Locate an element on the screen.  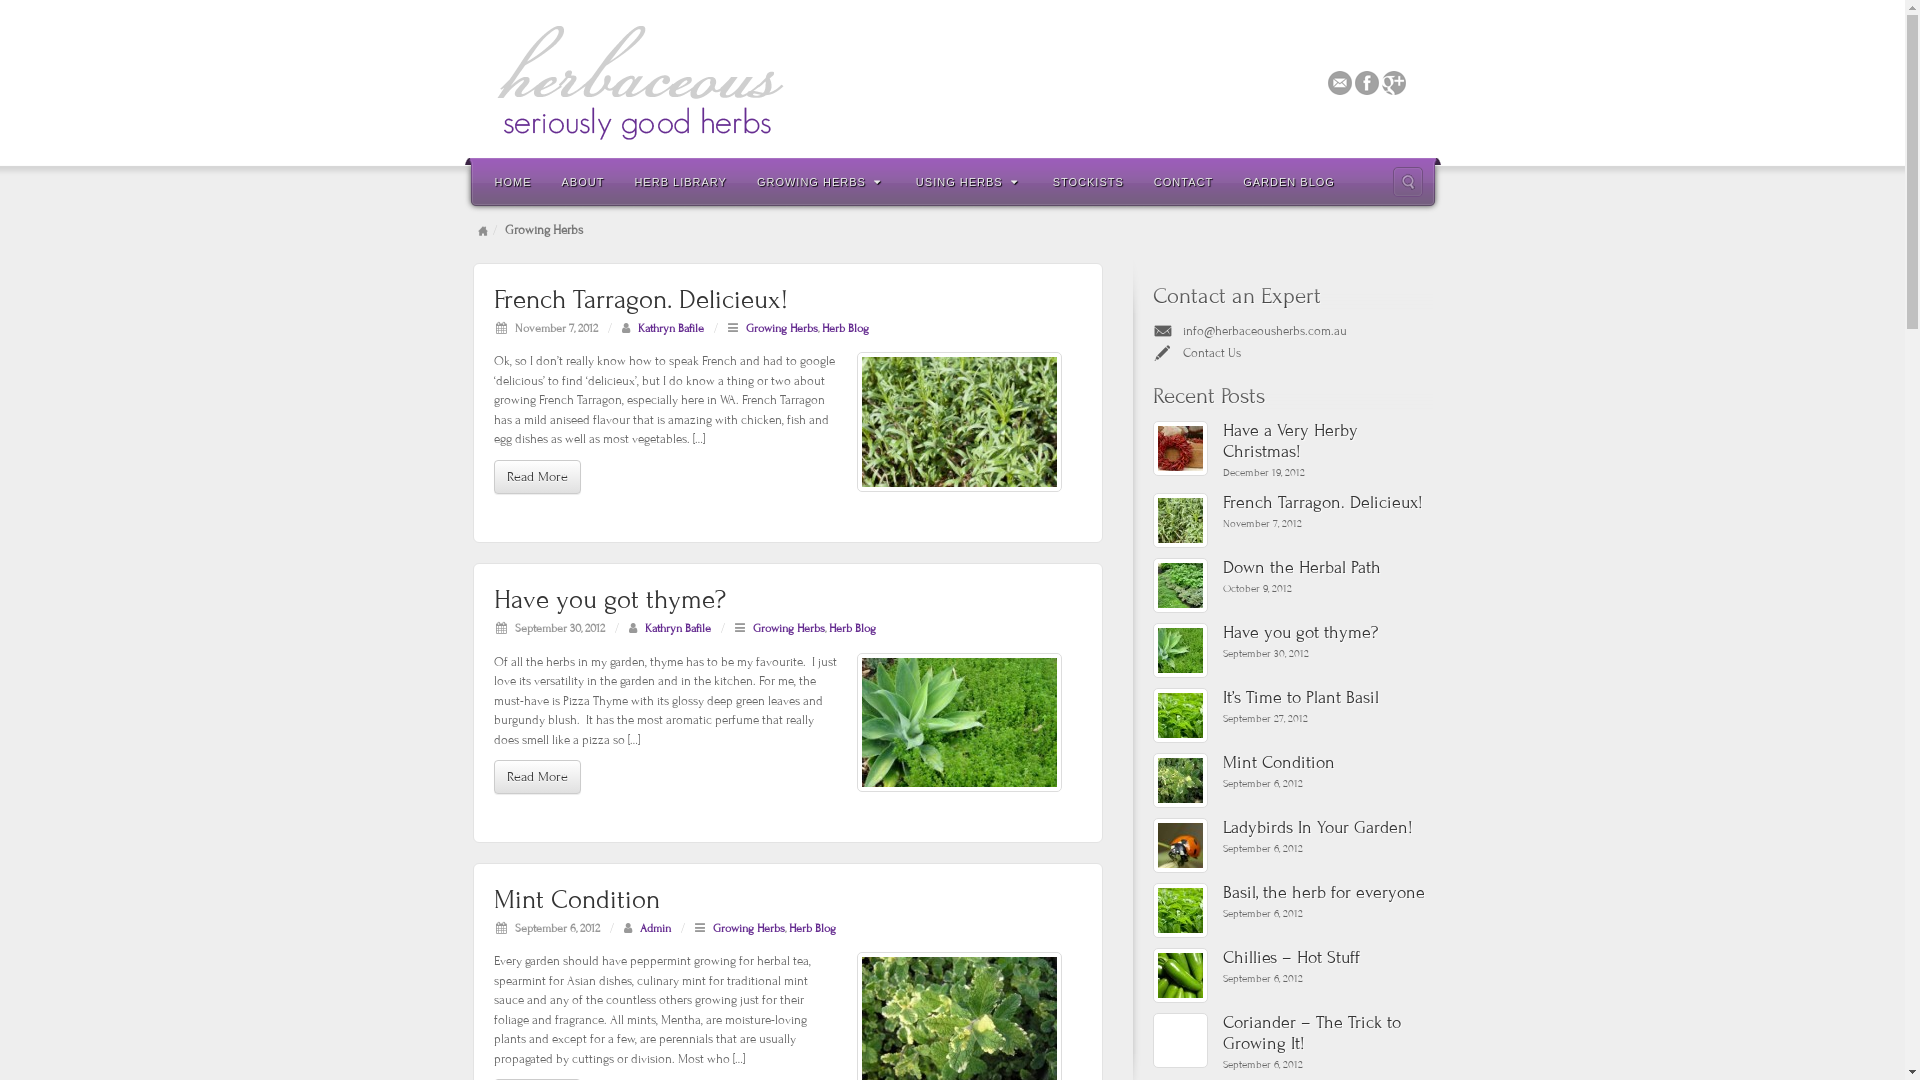
GARDEN BLOG is located at coordinates (1289, 181).